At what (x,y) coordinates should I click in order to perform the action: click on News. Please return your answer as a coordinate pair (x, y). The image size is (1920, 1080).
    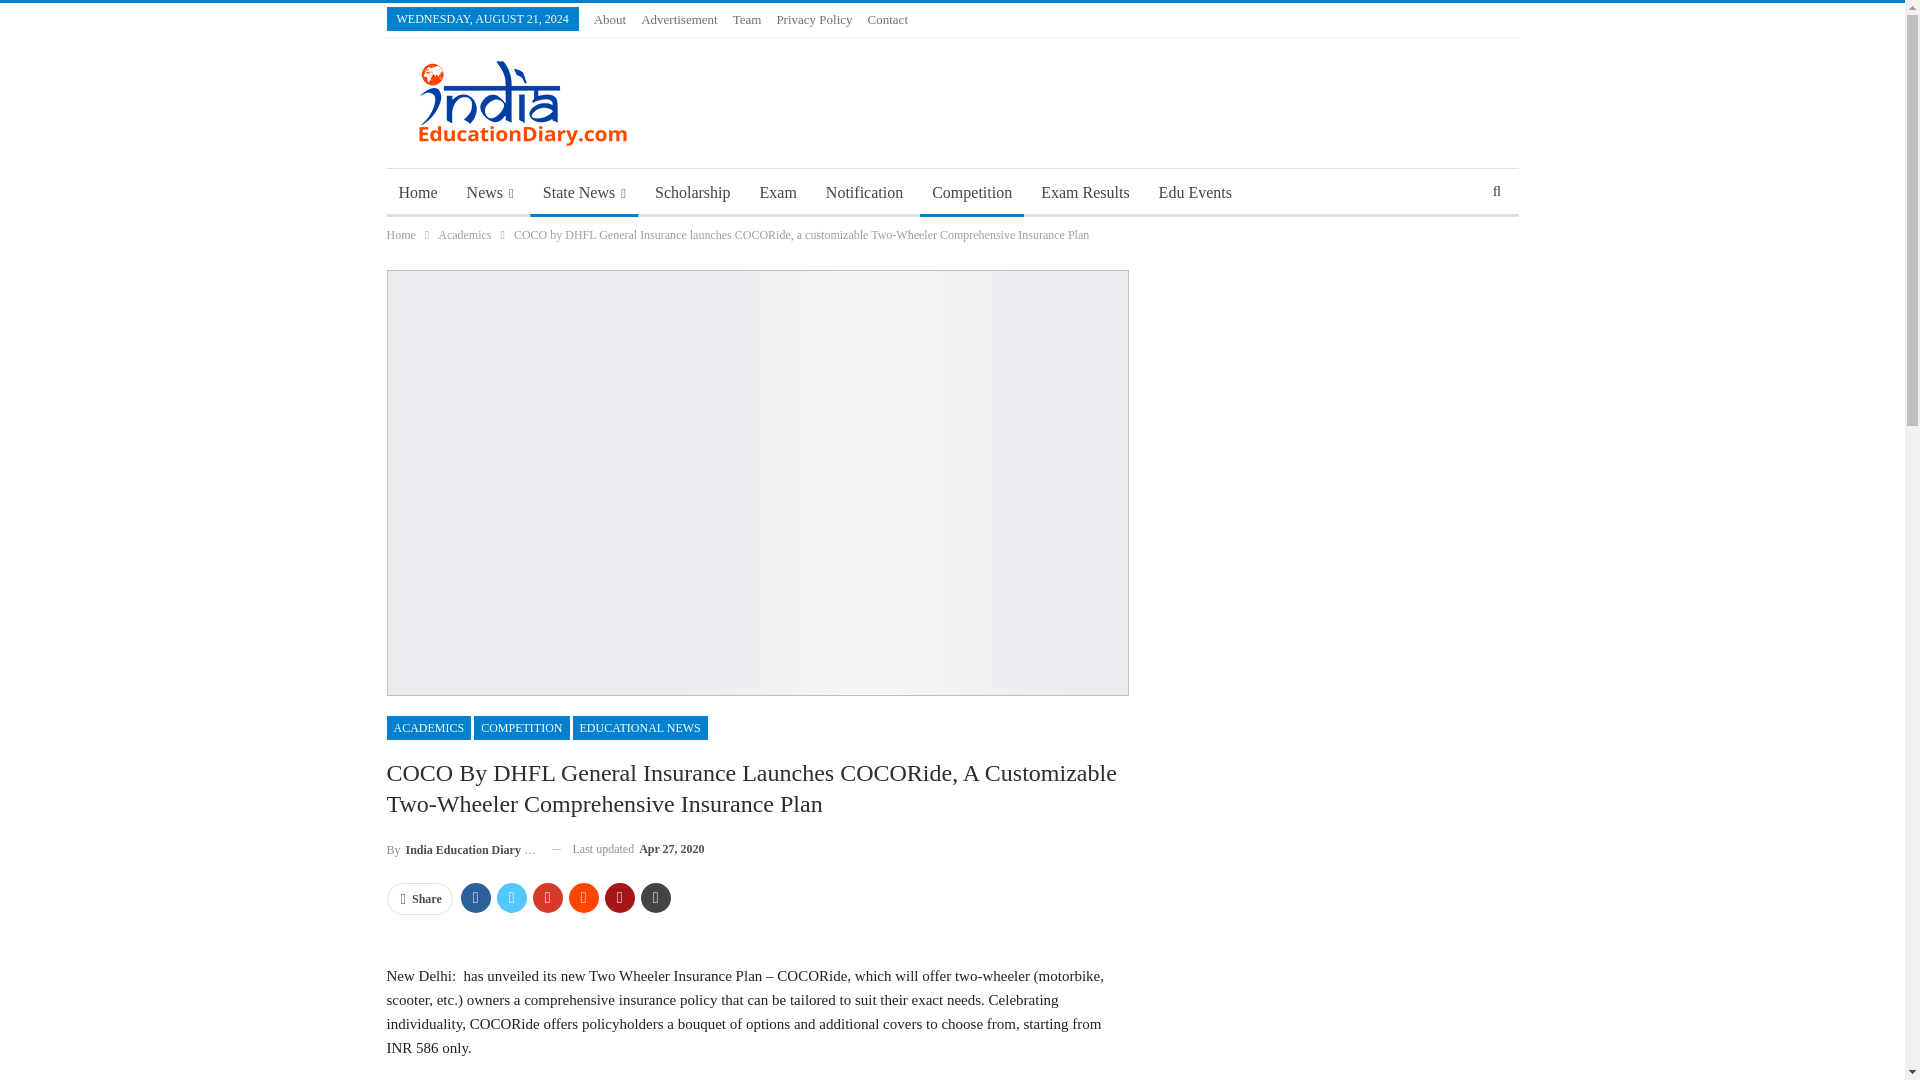
    Looking at the image, I should click on (490, 192).